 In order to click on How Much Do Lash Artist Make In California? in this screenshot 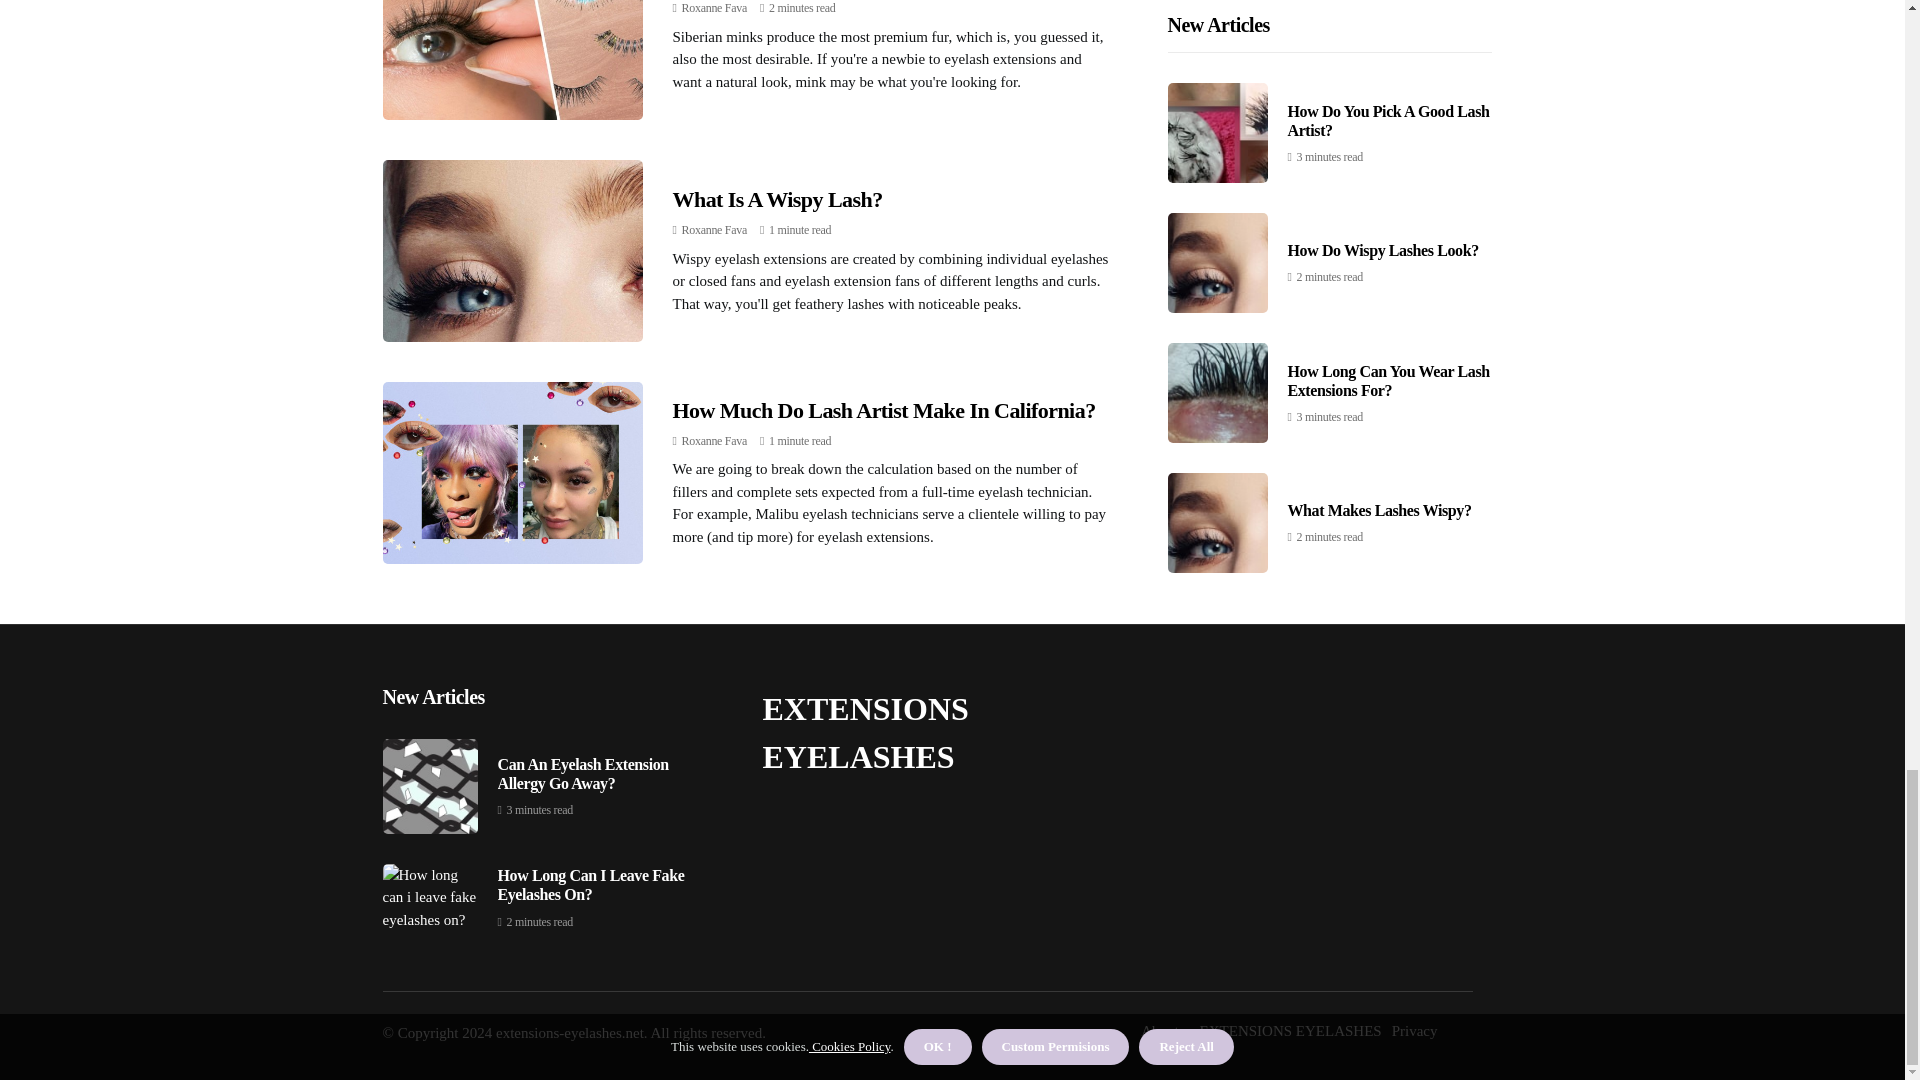, I will do `click(883, 410)`.